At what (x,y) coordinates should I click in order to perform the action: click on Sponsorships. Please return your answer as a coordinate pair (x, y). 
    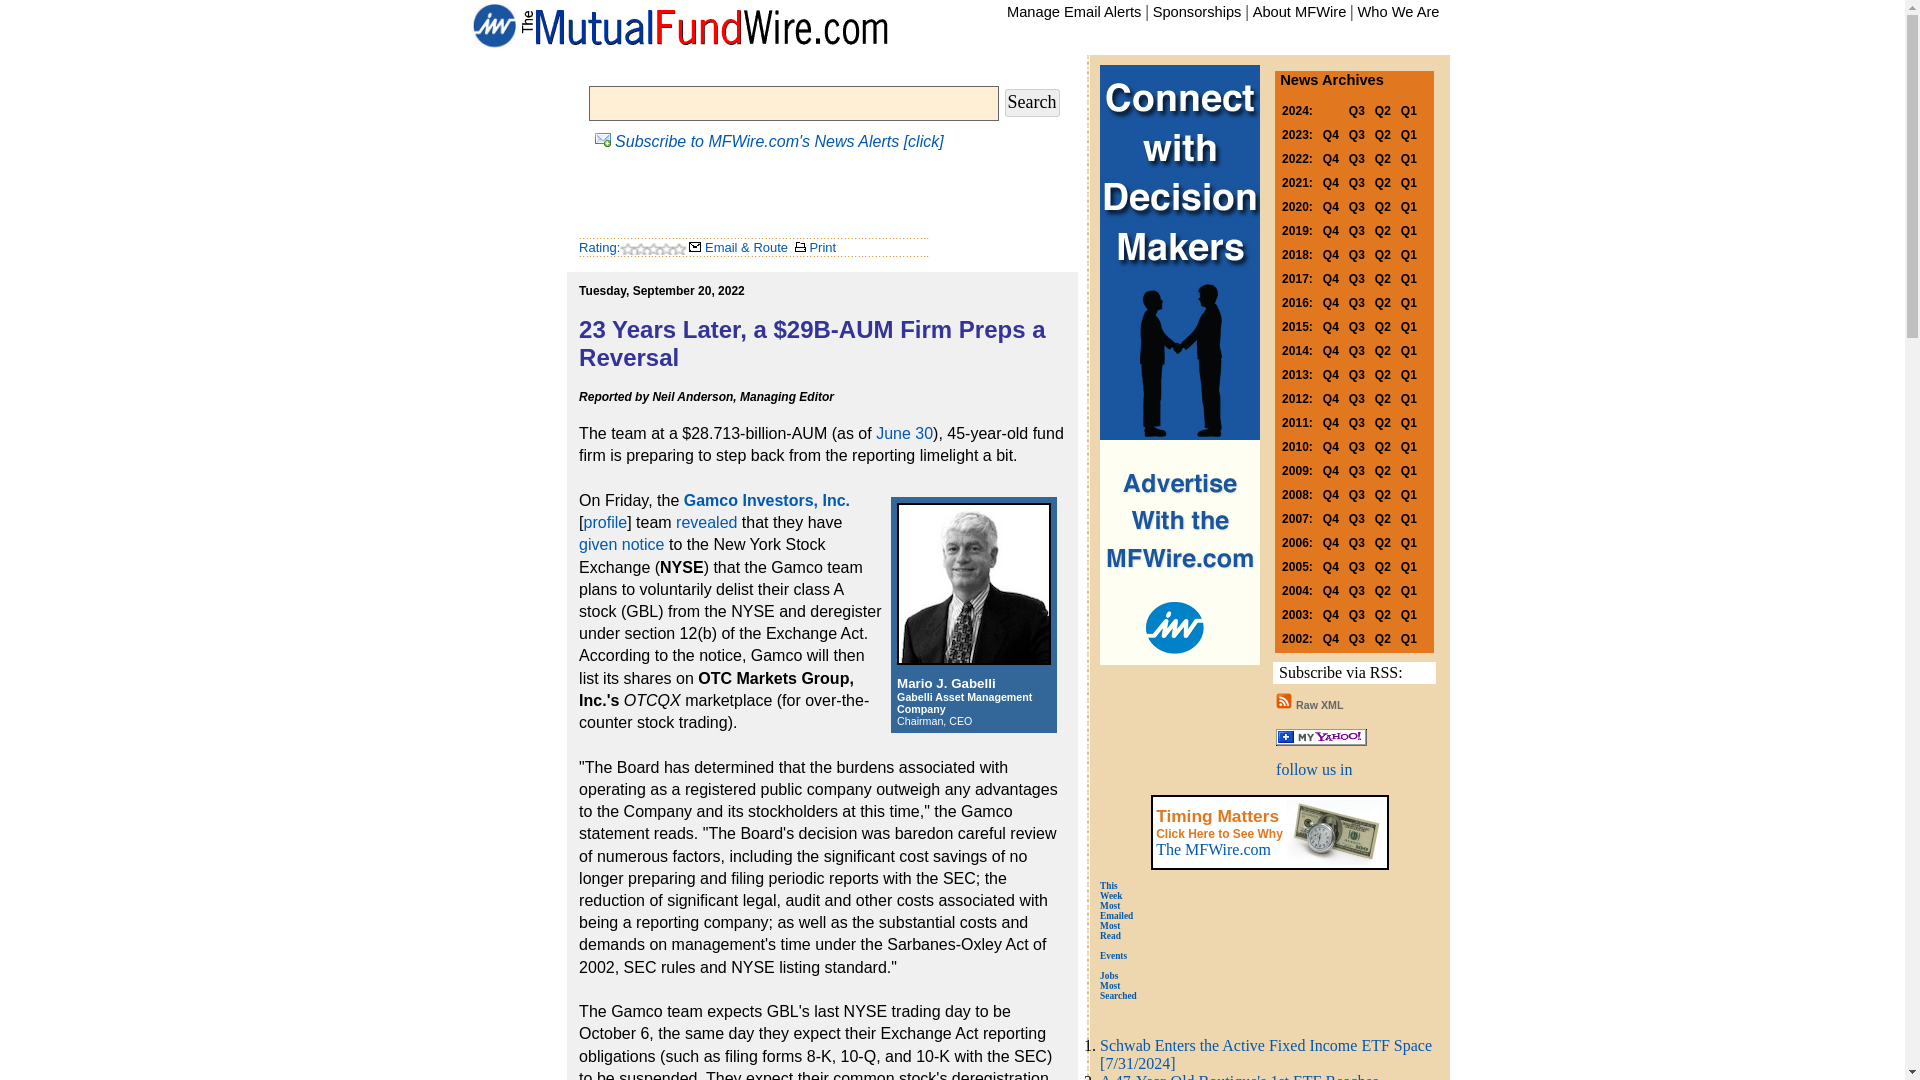
    Looking at the image, I should click on (1198, 12).